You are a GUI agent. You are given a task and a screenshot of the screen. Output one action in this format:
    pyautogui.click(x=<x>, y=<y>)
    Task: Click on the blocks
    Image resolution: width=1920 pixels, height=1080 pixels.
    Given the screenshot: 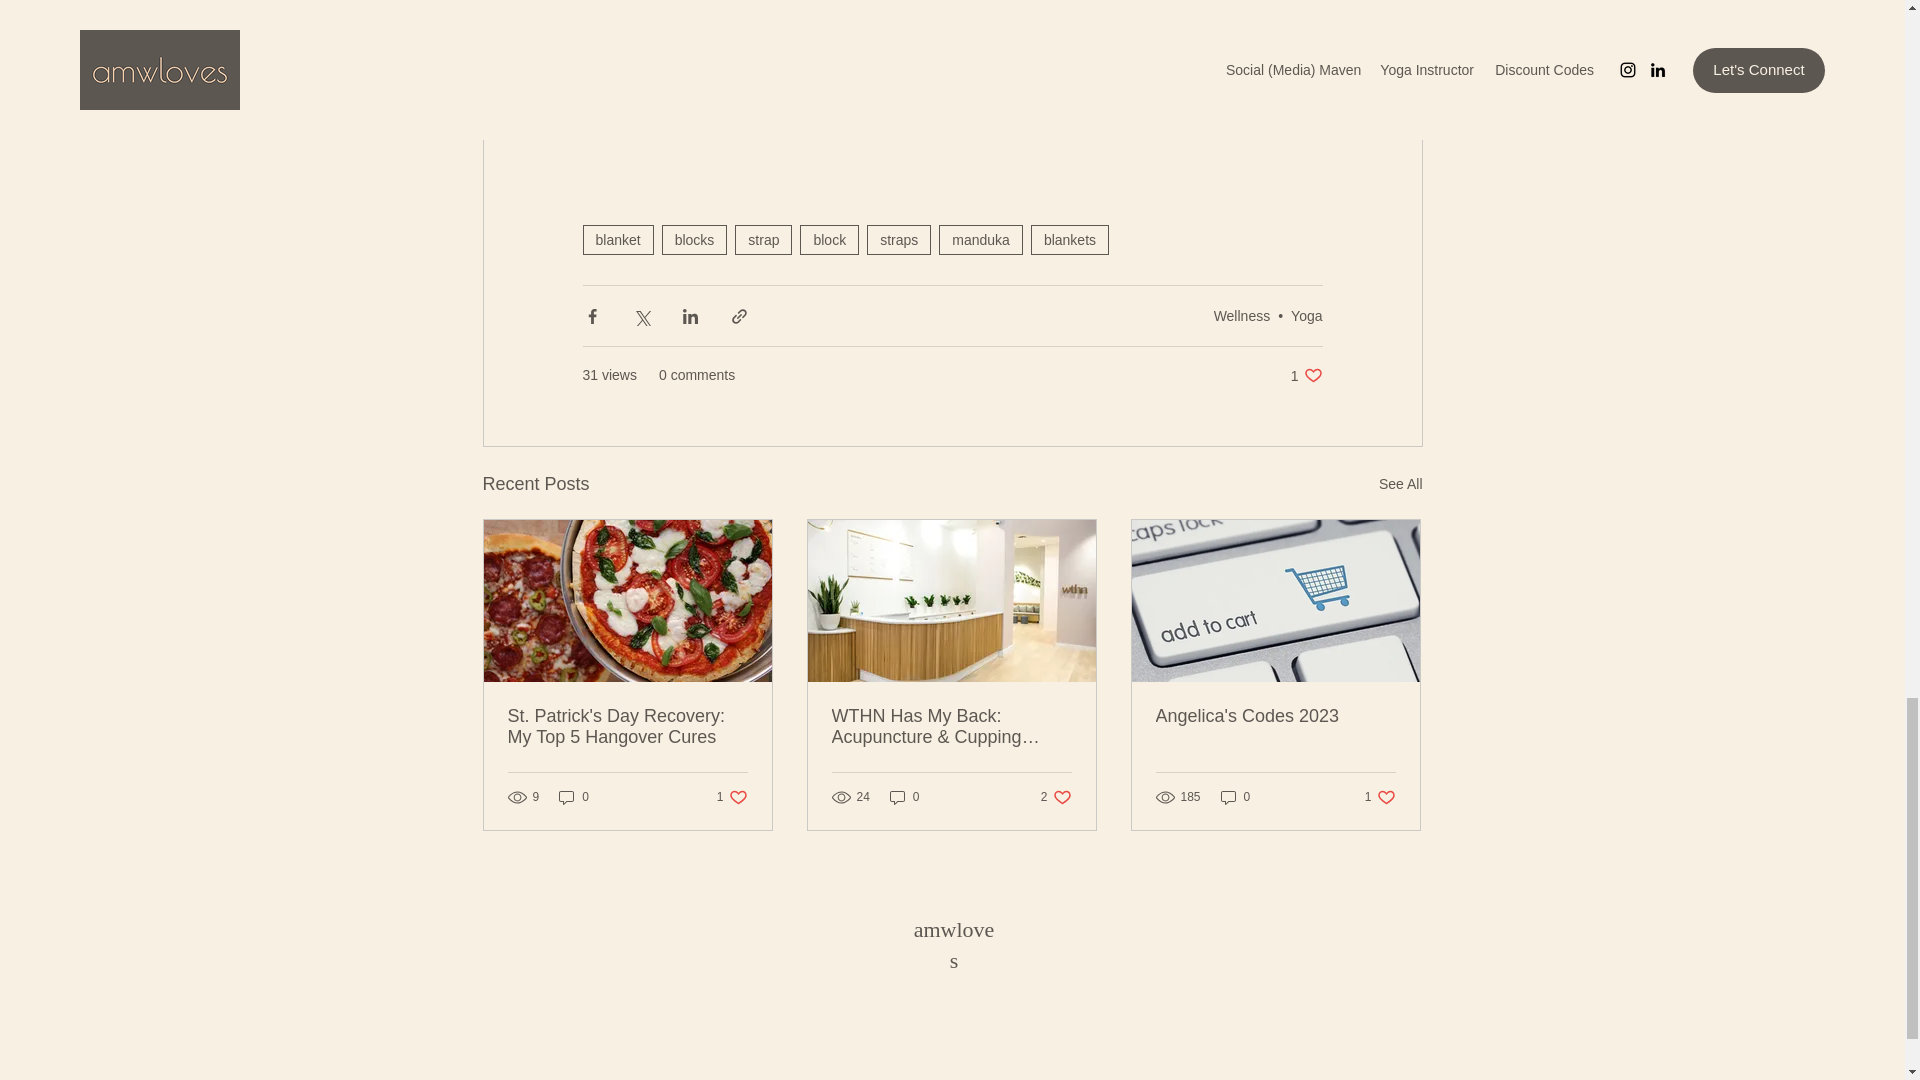 What is the action you would take?
    pyautogui.click(x=694, y=239)
    